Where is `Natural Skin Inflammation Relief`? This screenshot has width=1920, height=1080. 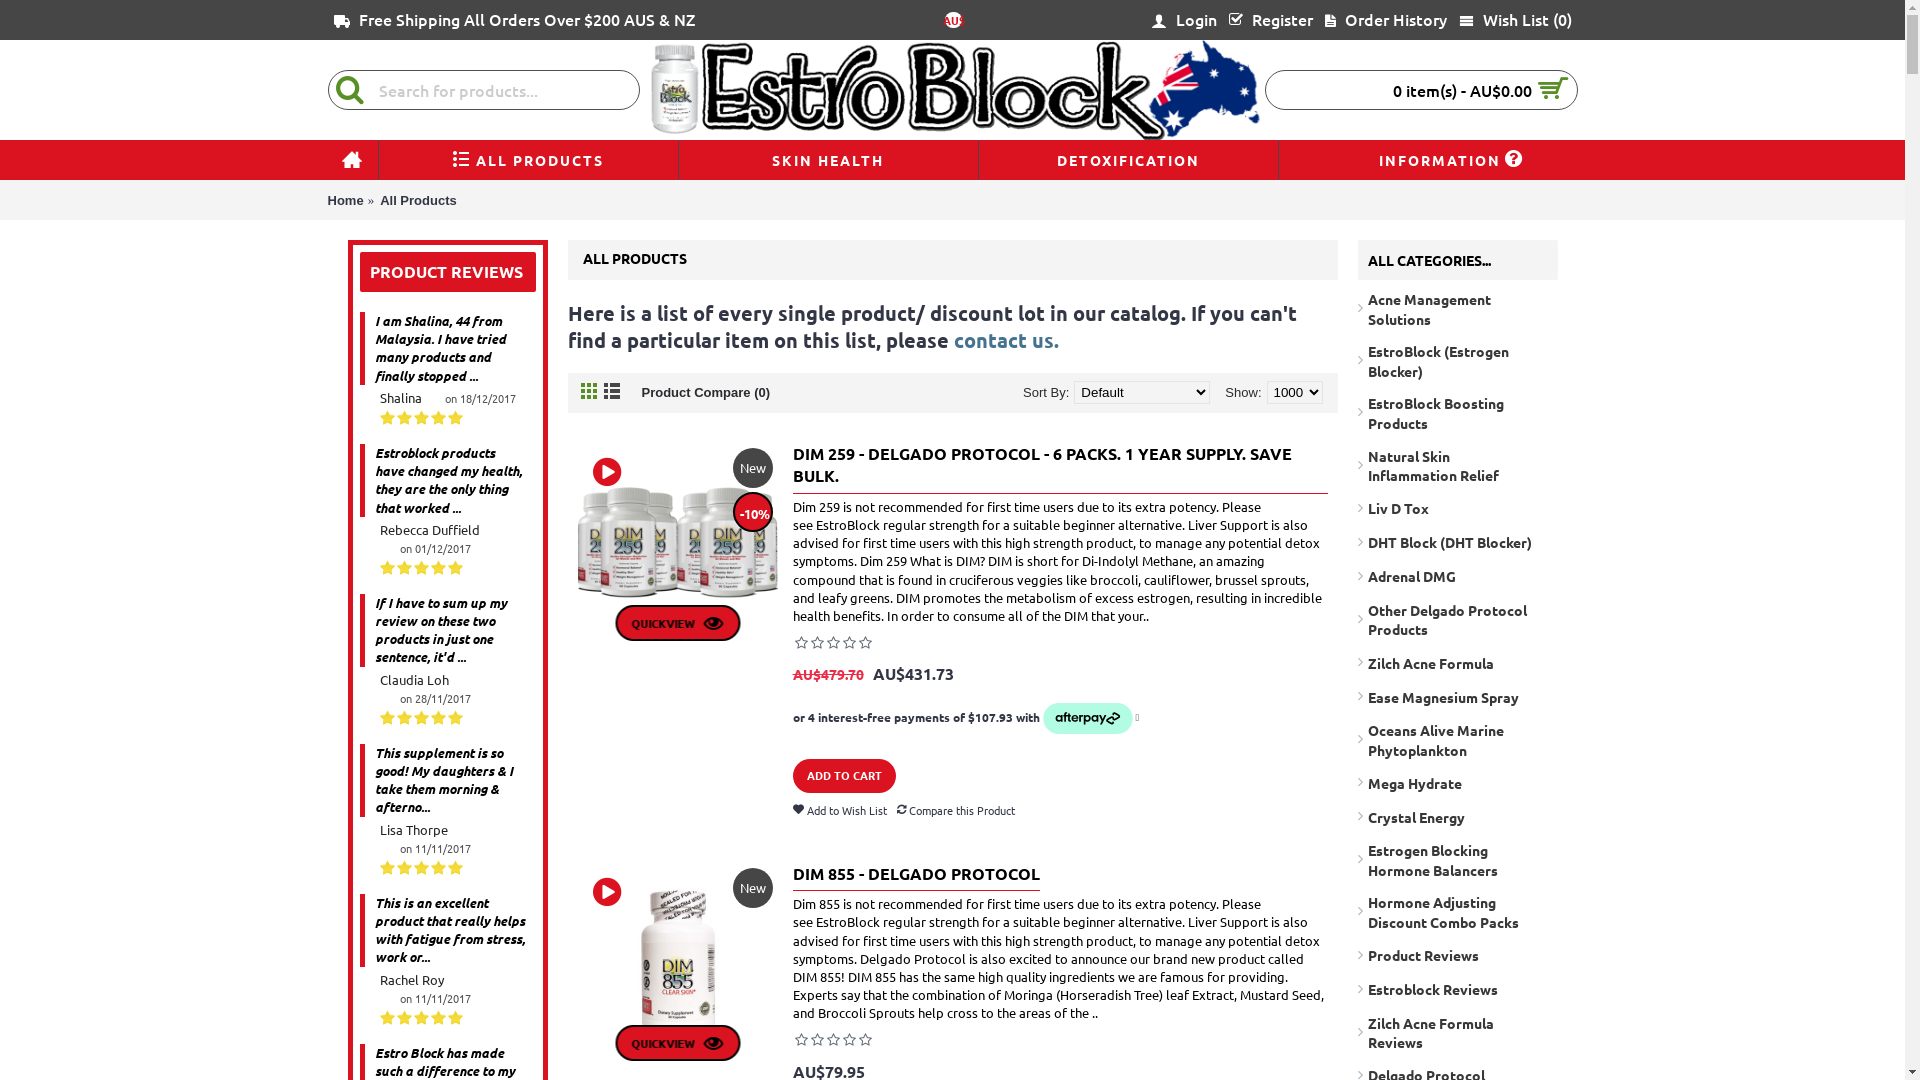
Natural Skin Inflammation Relief is located at coordinates (1458, 463).